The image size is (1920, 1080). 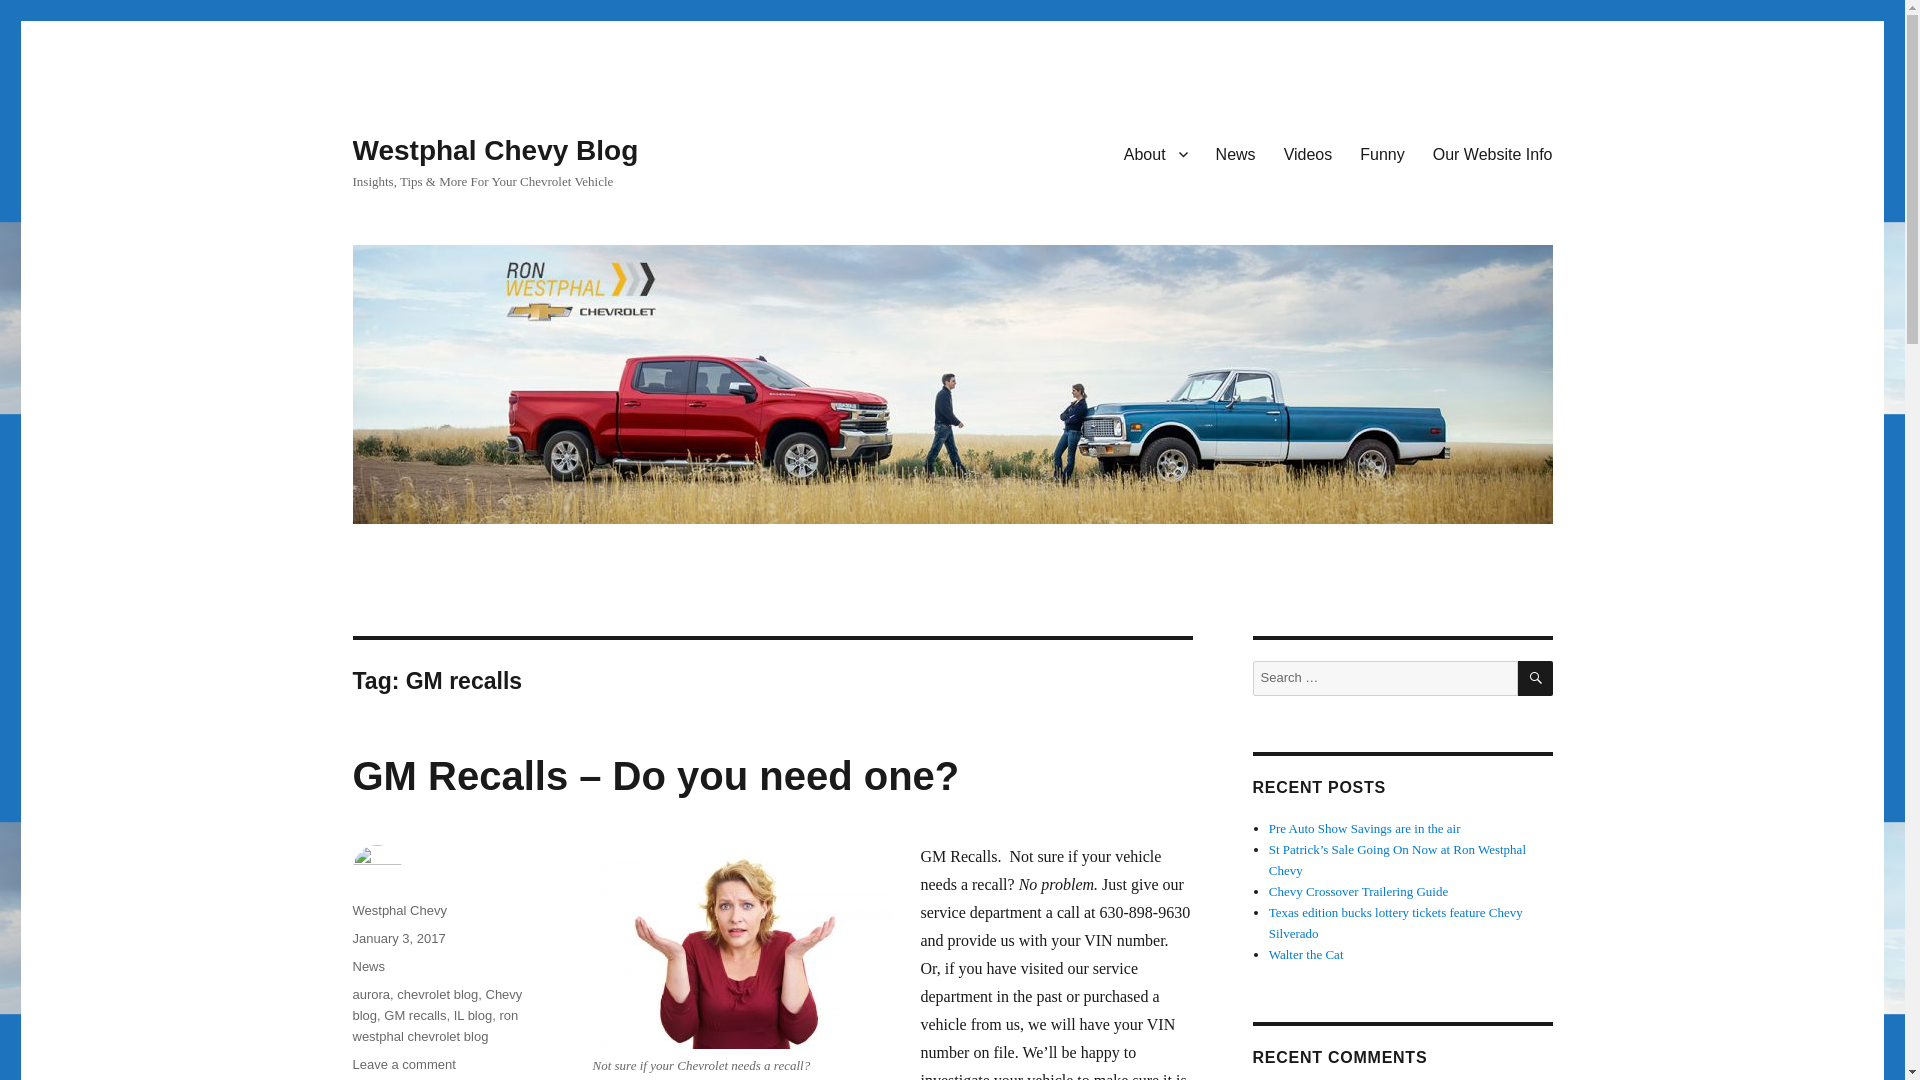 What do you see at coordinates (398, 910) in the screenshot?
I see `Westphal Chevy` at bounding box center [398, 910].